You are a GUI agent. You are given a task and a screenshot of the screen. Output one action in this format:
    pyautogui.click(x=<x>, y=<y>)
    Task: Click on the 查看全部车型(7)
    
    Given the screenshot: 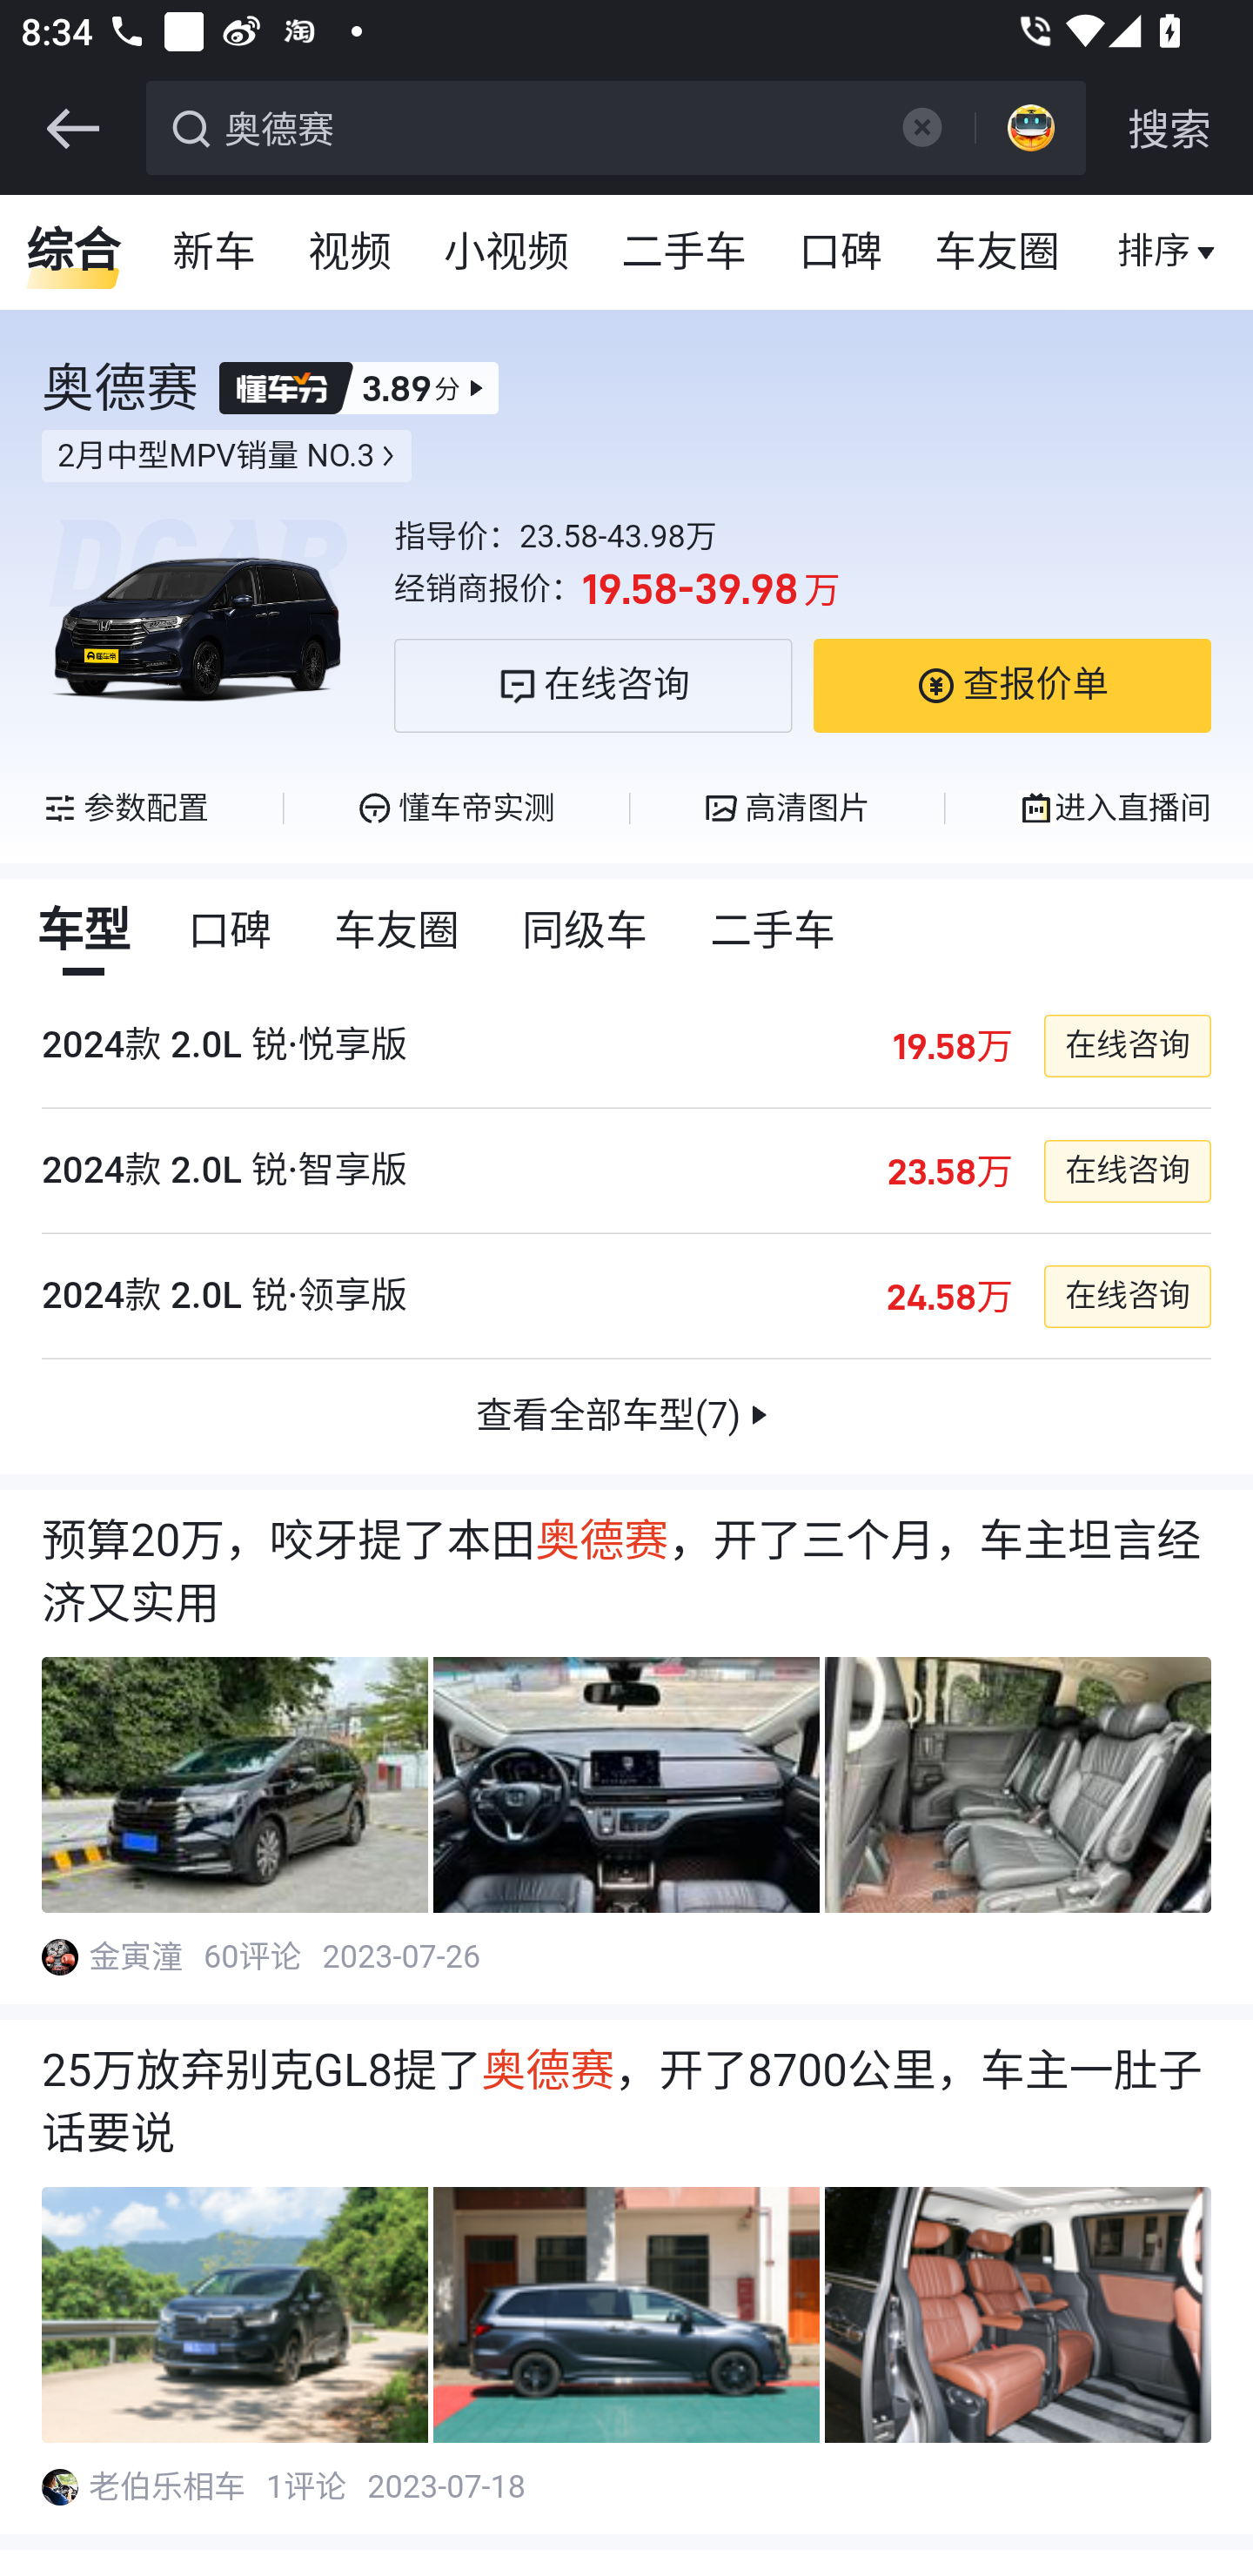 What is the action you would take?
    pyautogui.click(x=626, y=1417)
    